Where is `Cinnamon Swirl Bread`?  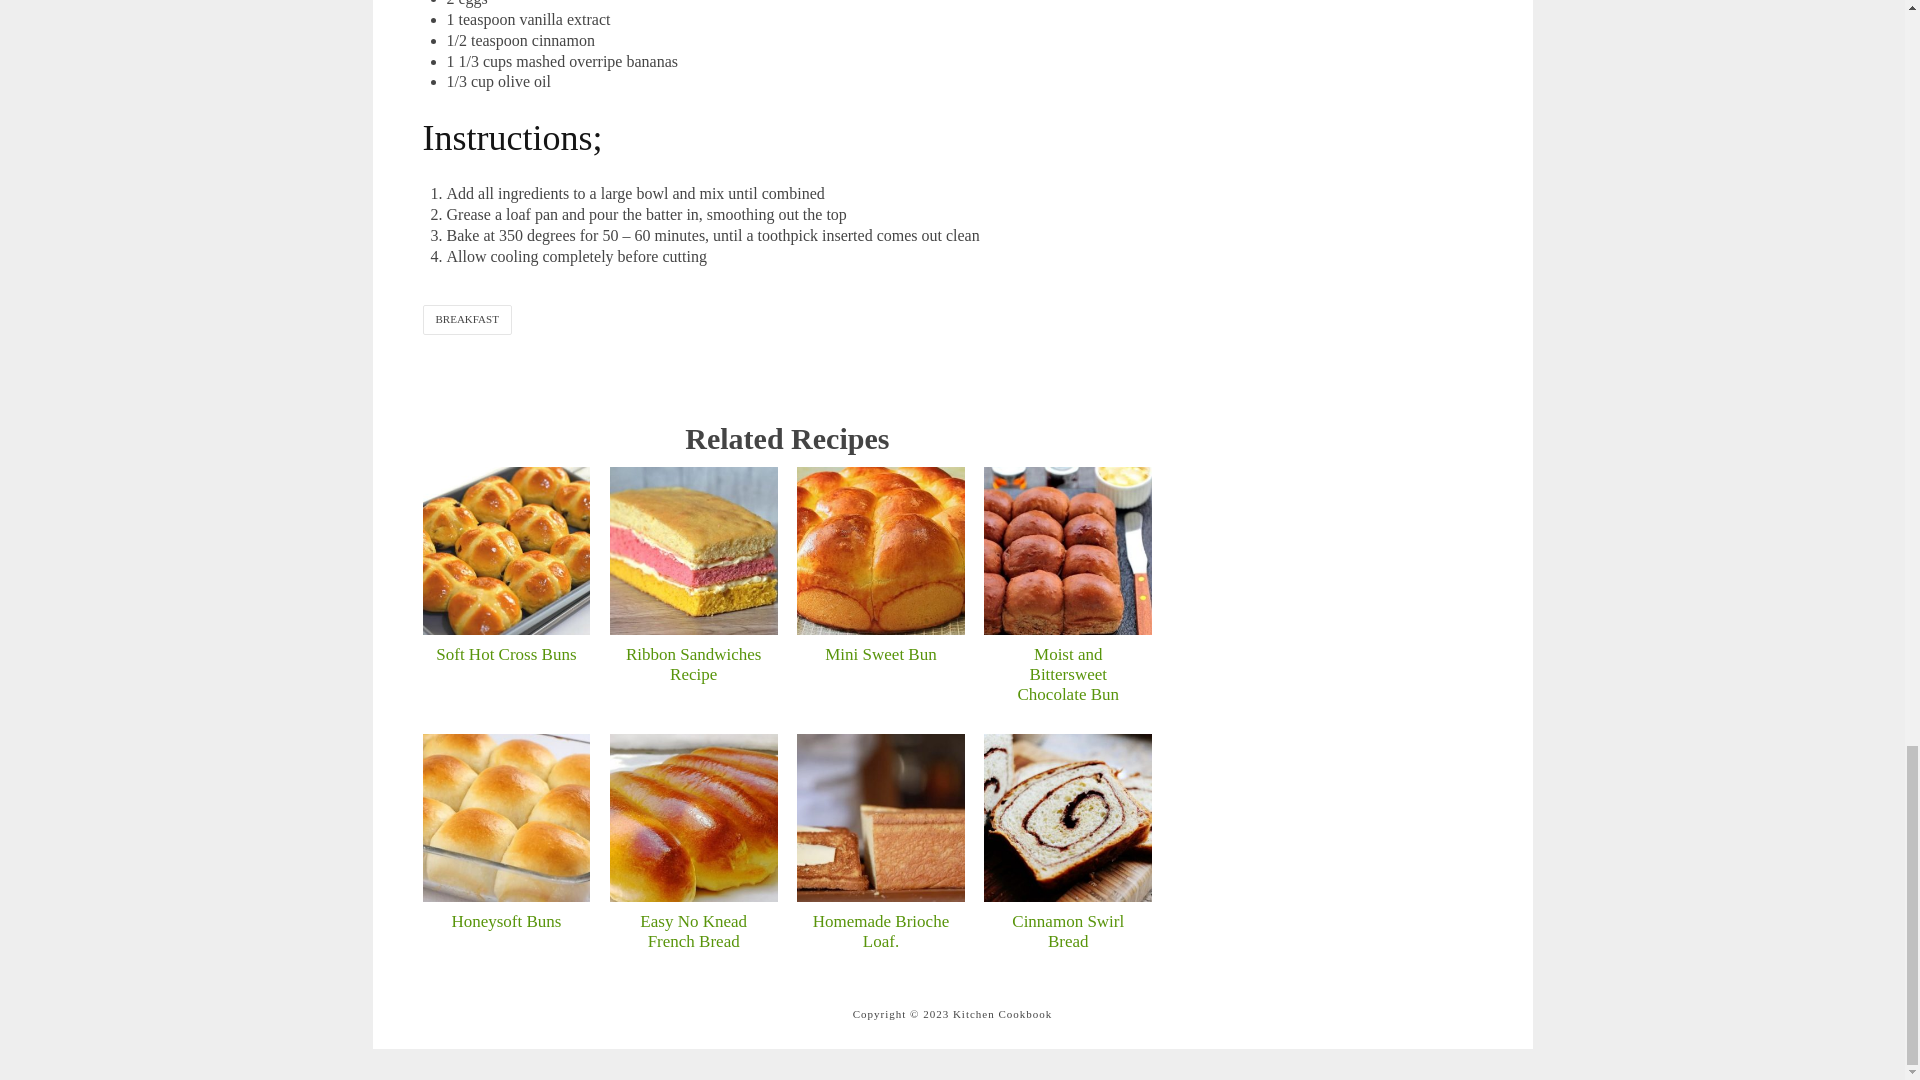 Cinnamon Swirl Bread is located at coordinates (1068, 818).